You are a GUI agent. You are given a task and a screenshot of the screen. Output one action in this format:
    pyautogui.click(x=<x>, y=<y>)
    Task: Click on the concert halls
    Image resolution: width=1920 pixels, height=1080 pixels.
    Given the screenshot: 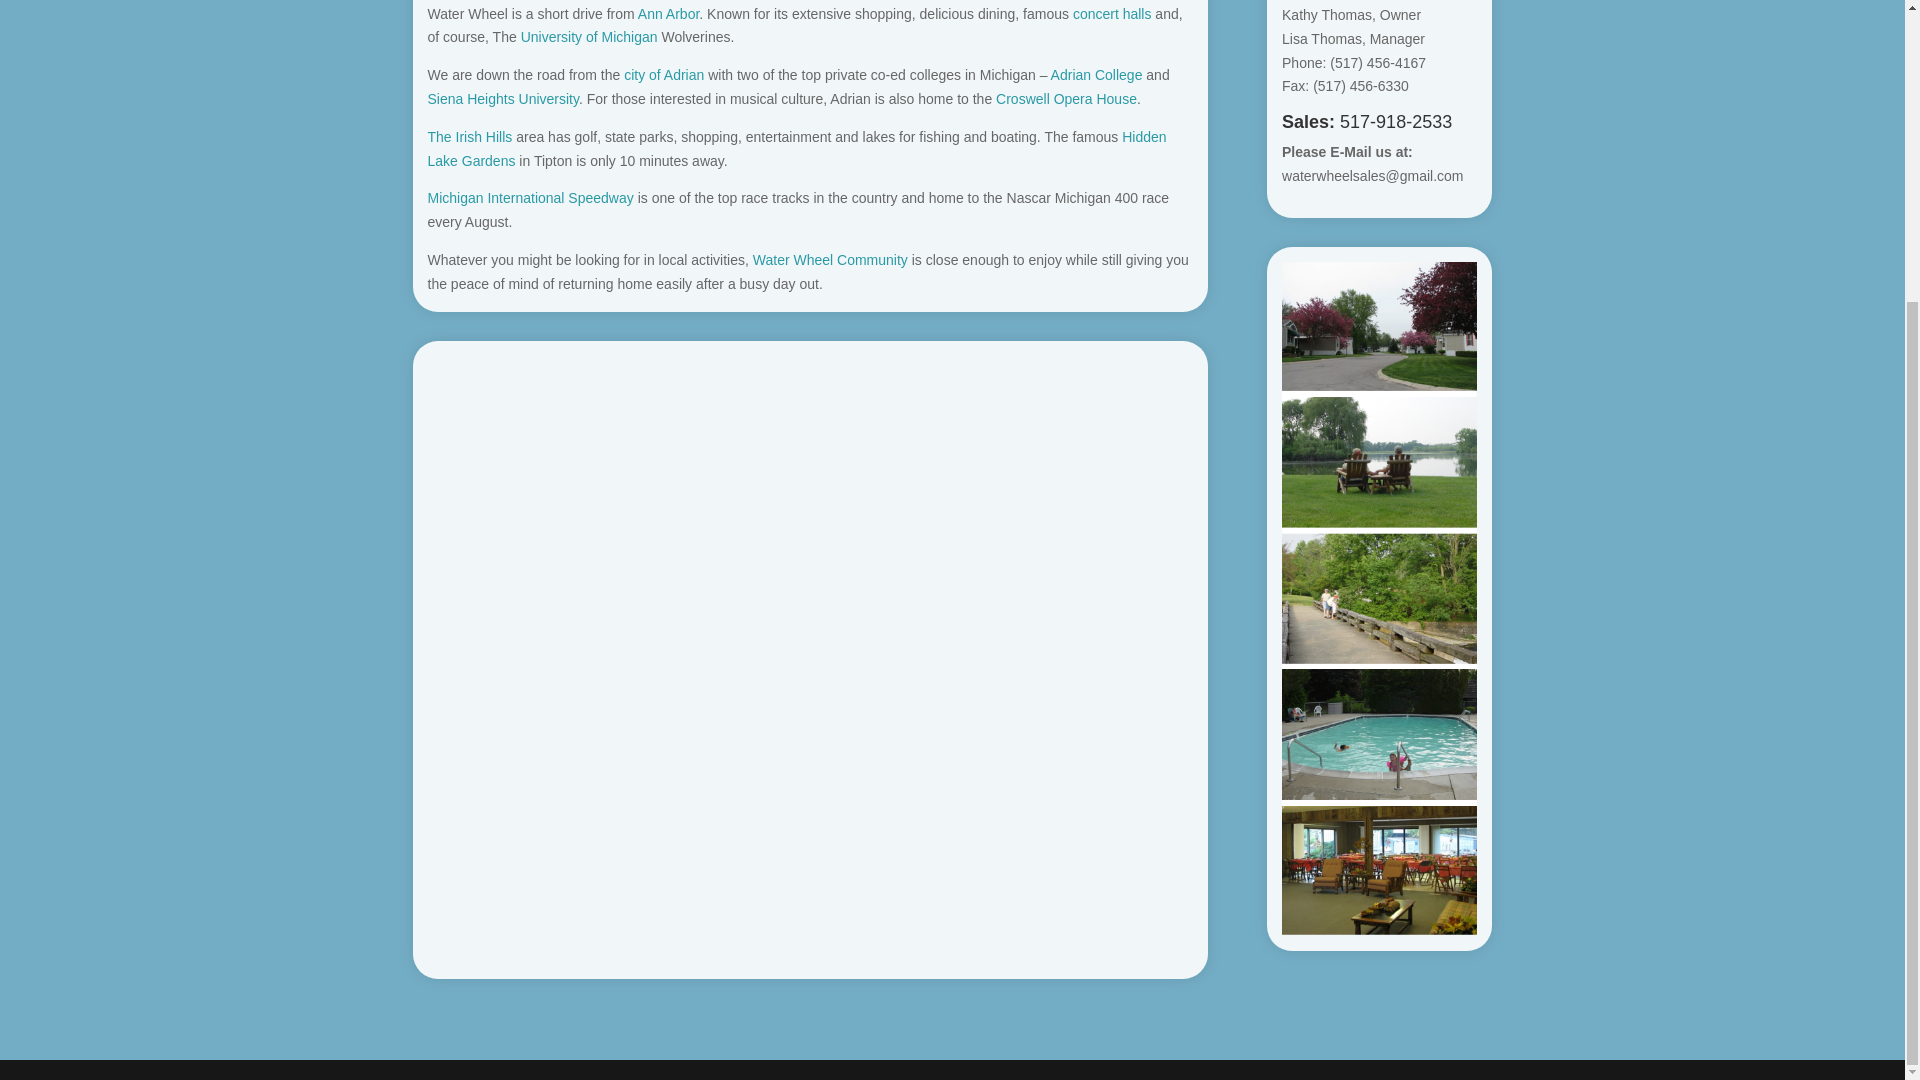 What is the action you would take?
    pyautogui.click(x=1112, y=14)
    